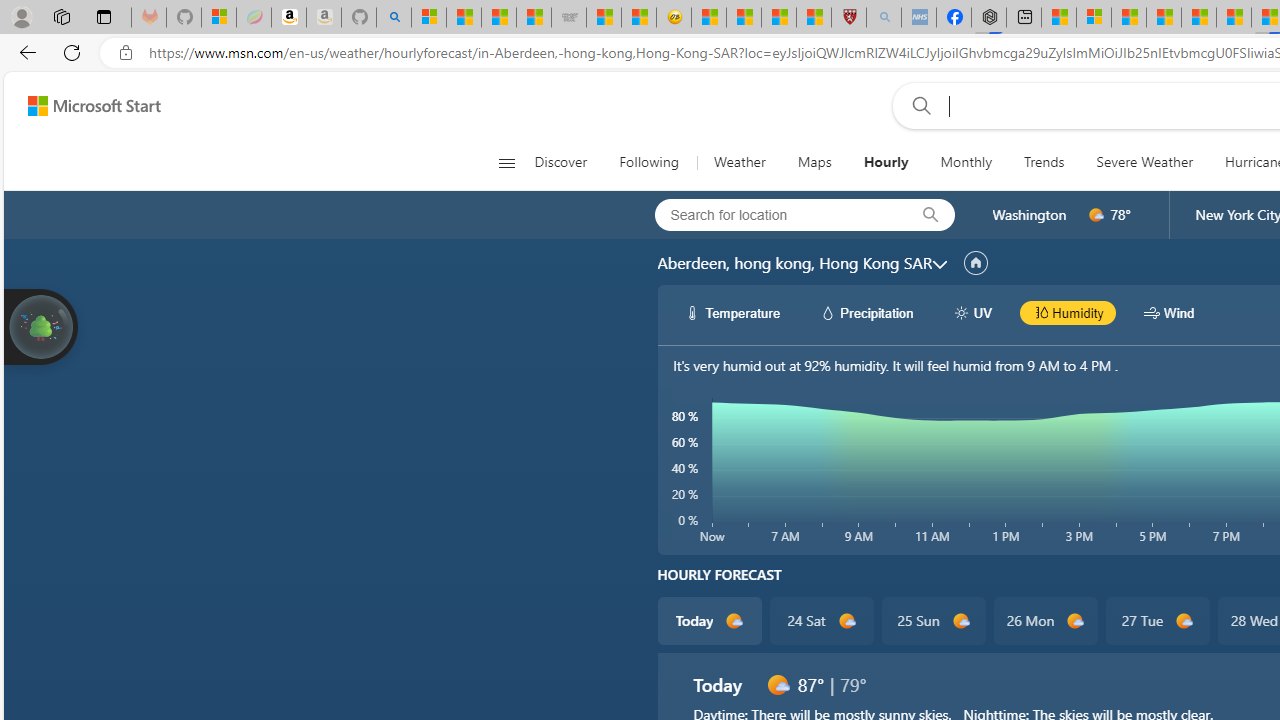 The image size is (1280, 720). I want to click on Aberdeen, hong kong, Hong Kong SAR, so click(794, 263).